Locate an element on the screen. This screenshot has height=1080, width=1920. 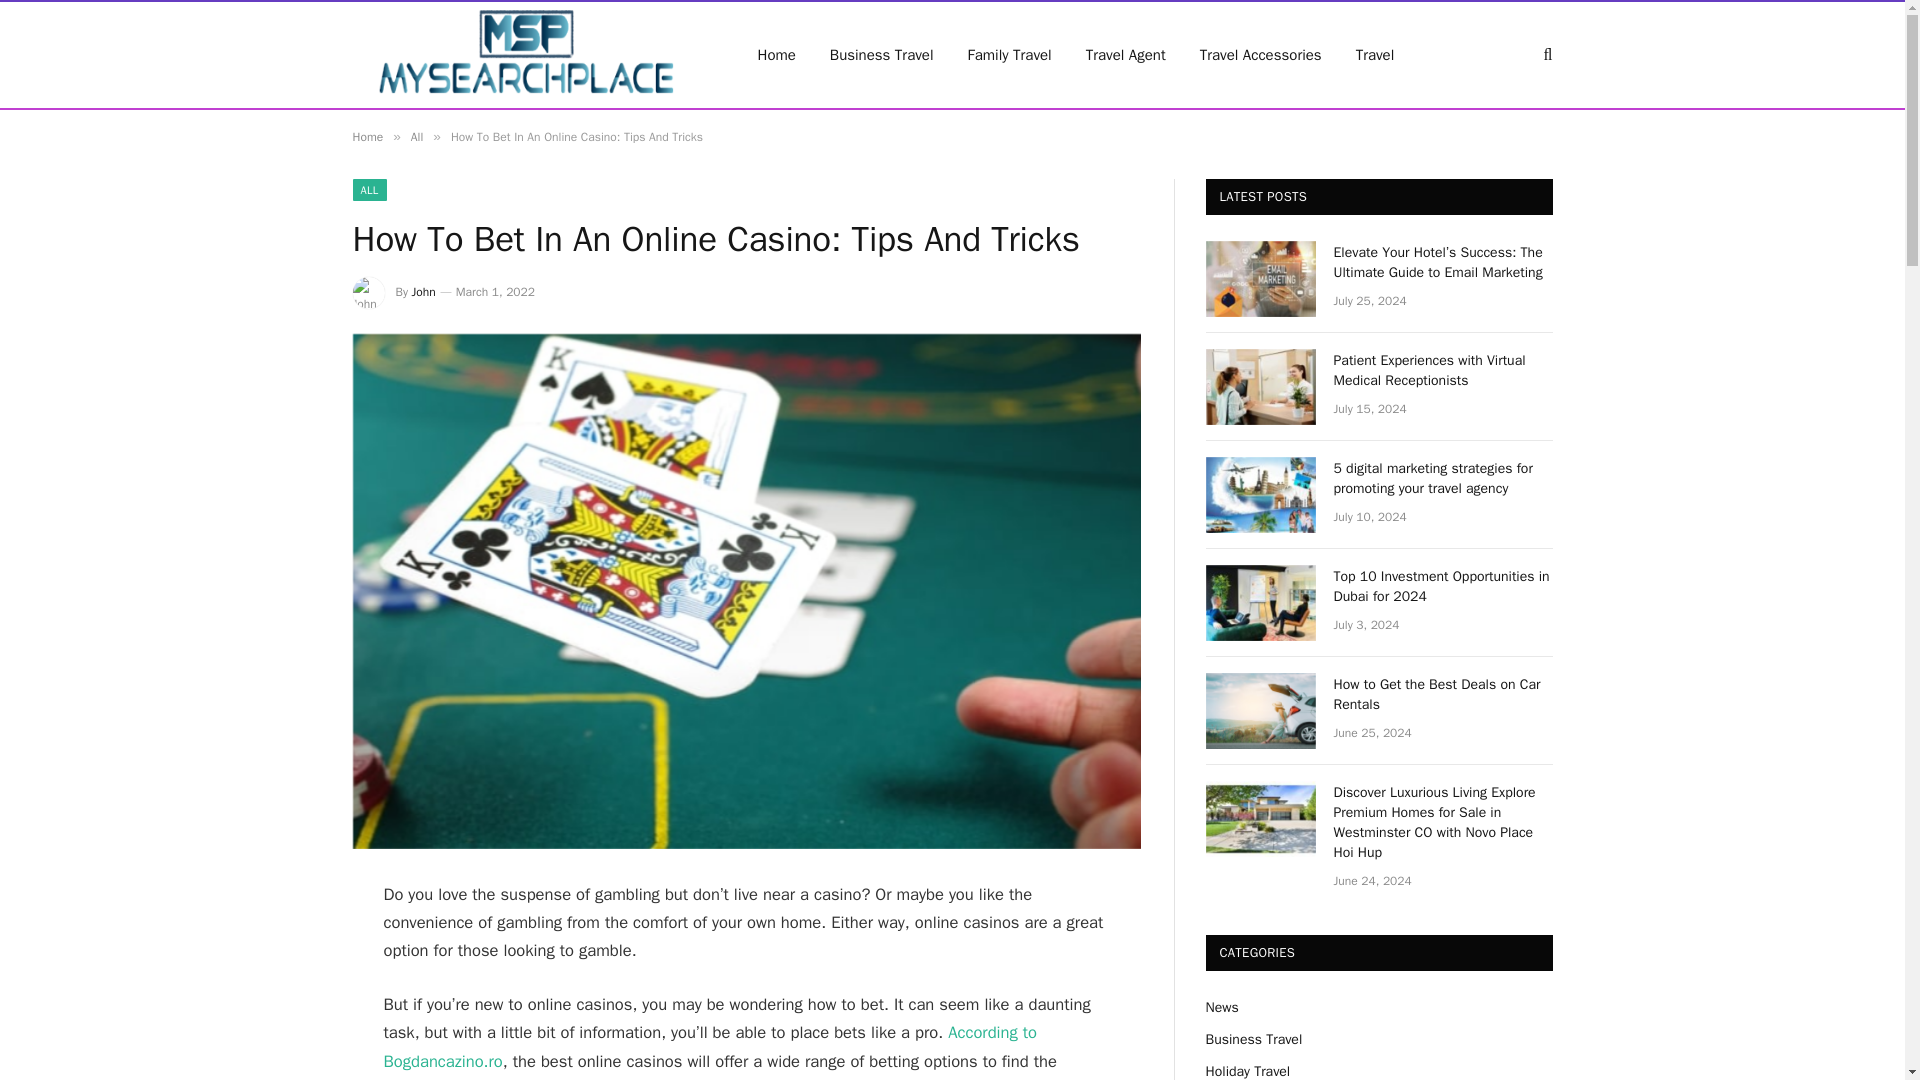
Business Travel is located at coordinates (881, 55).